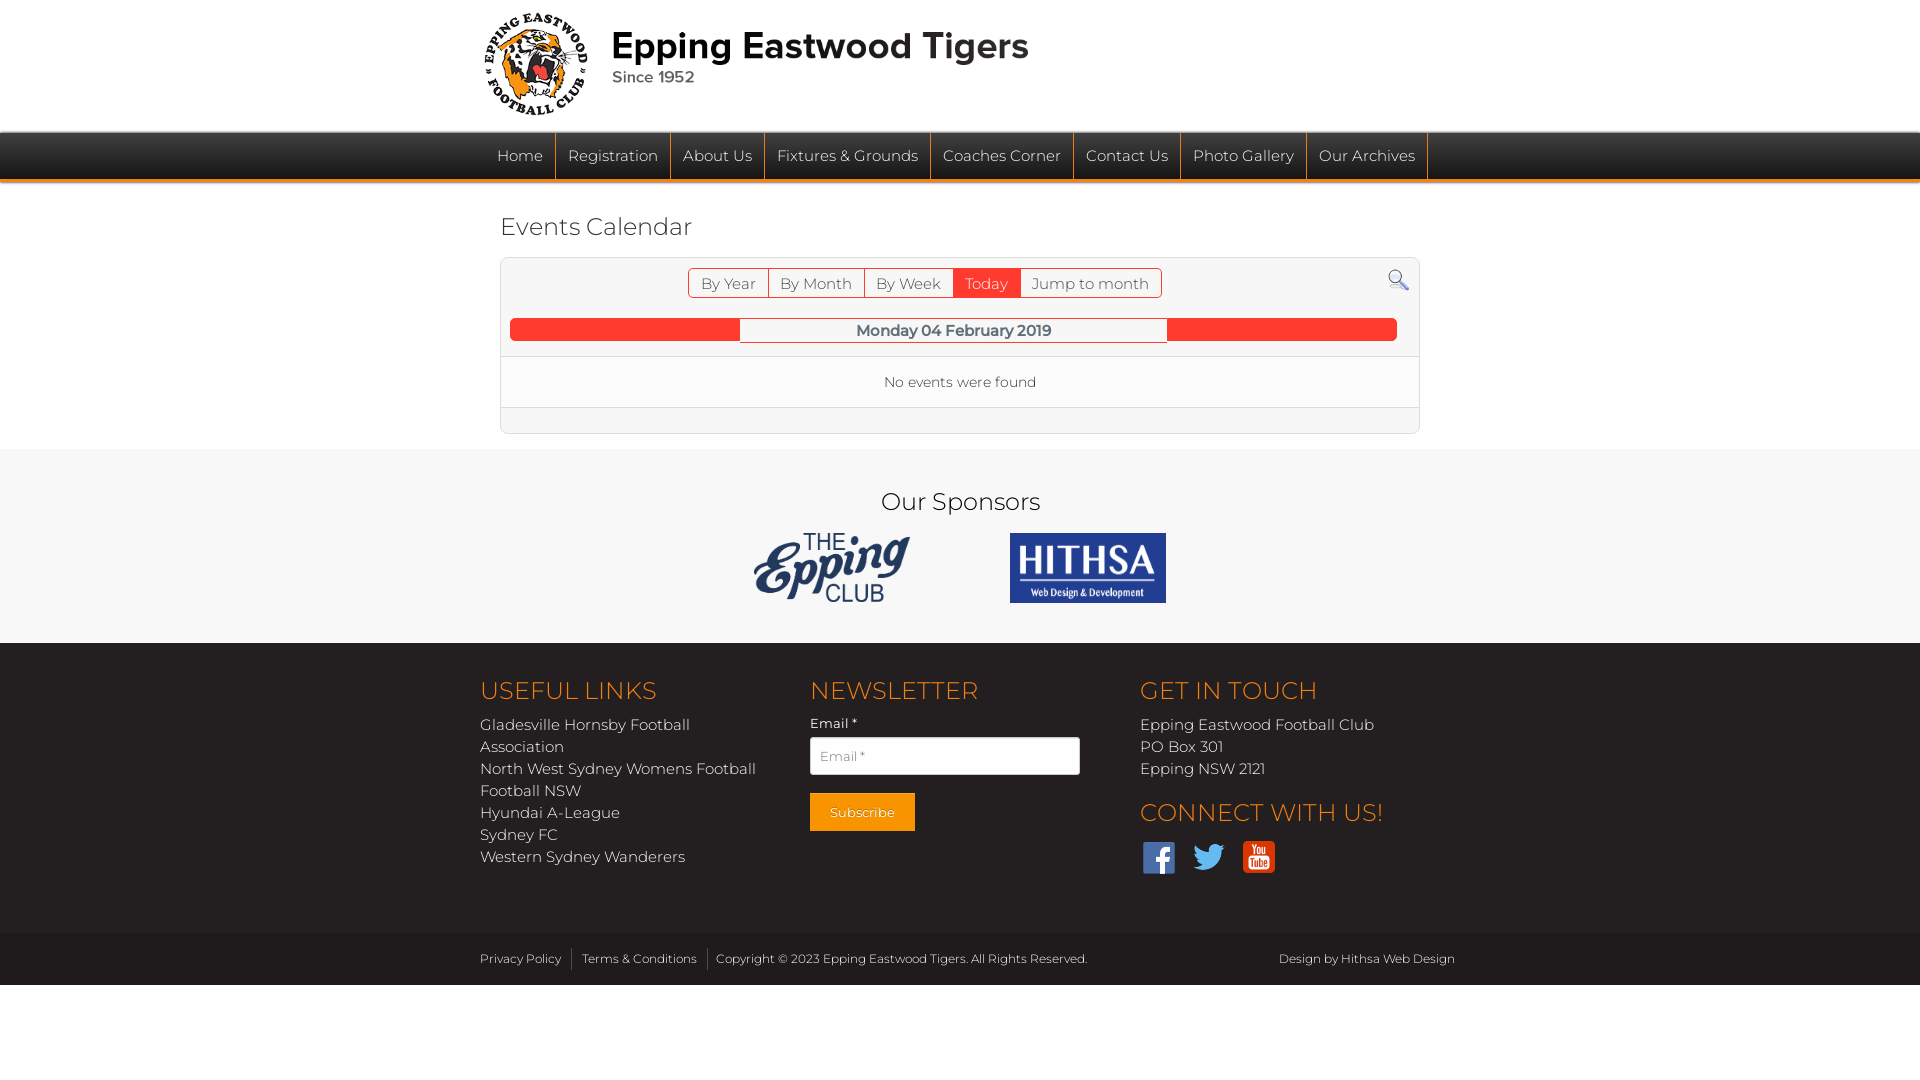  What do you see at coordinates (862, 813) in the screenshot?
I see `Subscribe` at bounding box center [862, 813].